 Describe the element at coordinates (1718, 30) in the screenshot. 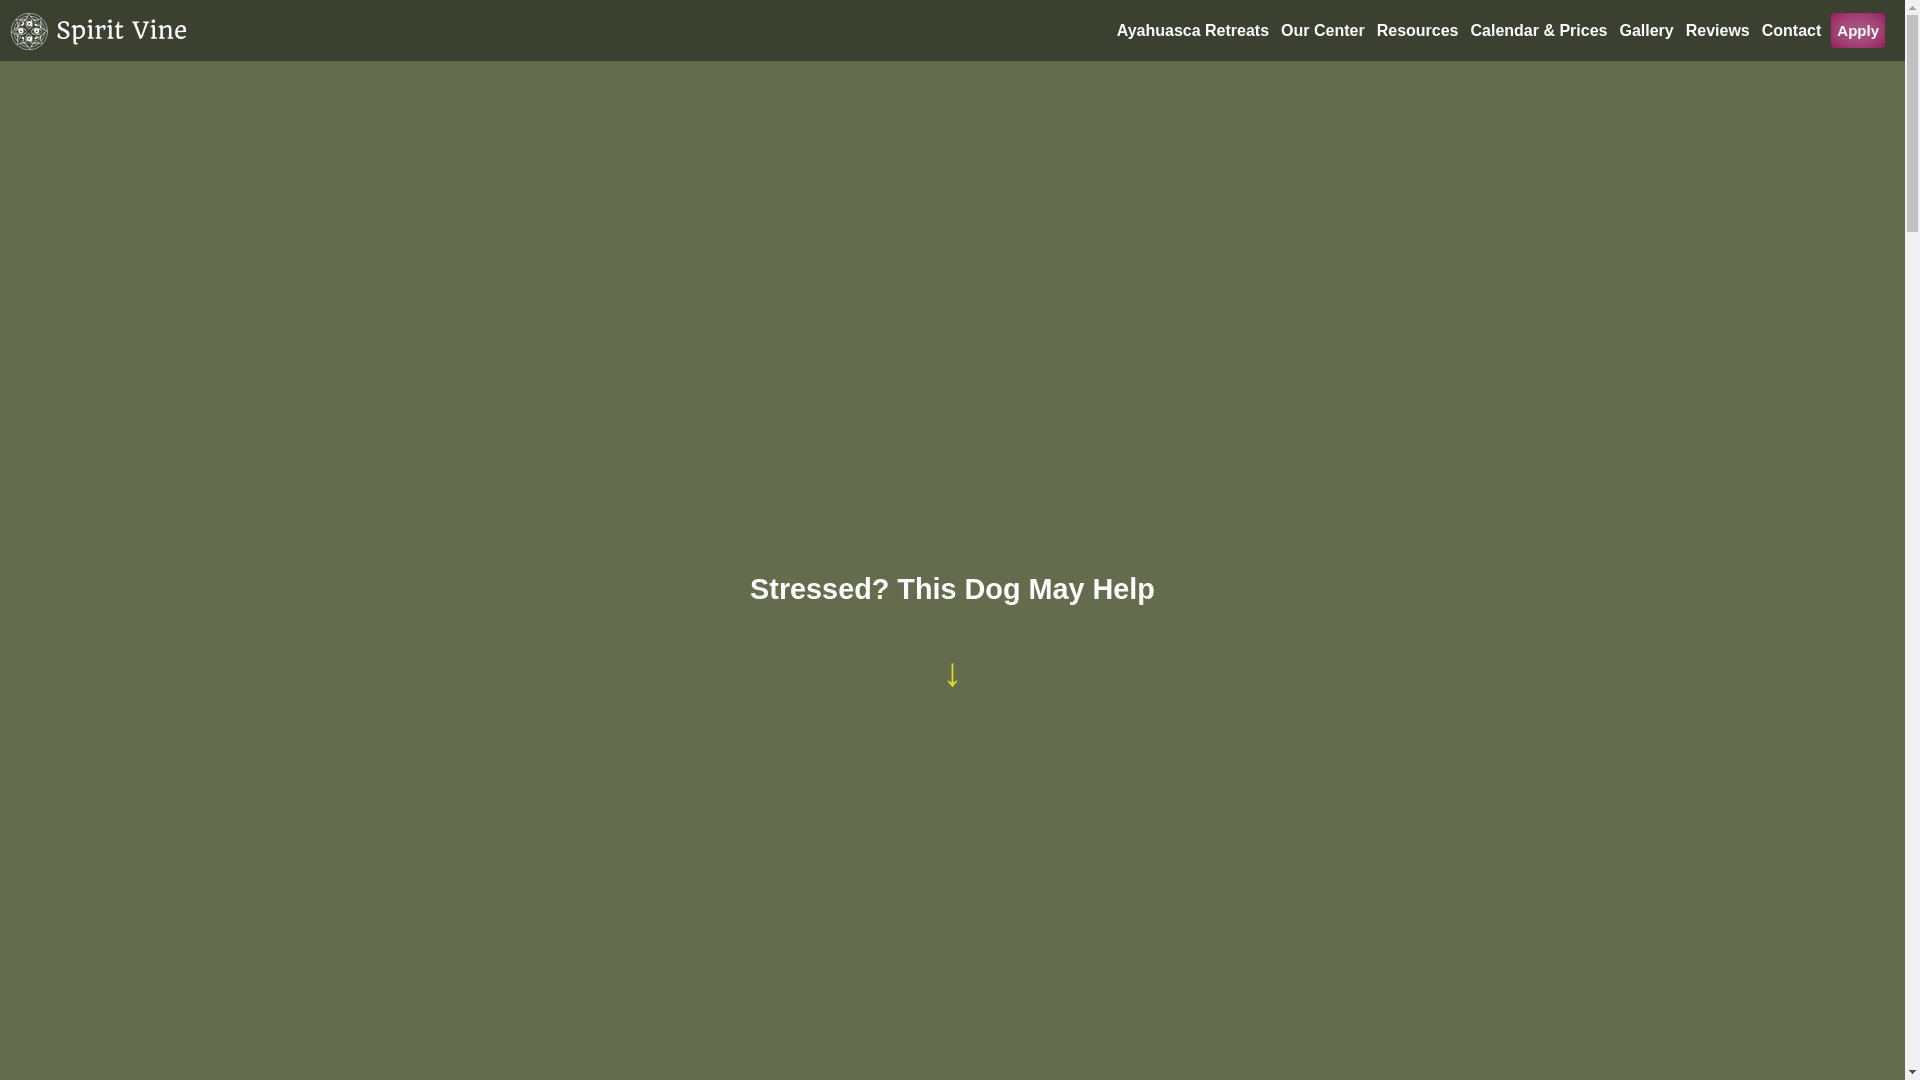

I see `Reviews` at that location.